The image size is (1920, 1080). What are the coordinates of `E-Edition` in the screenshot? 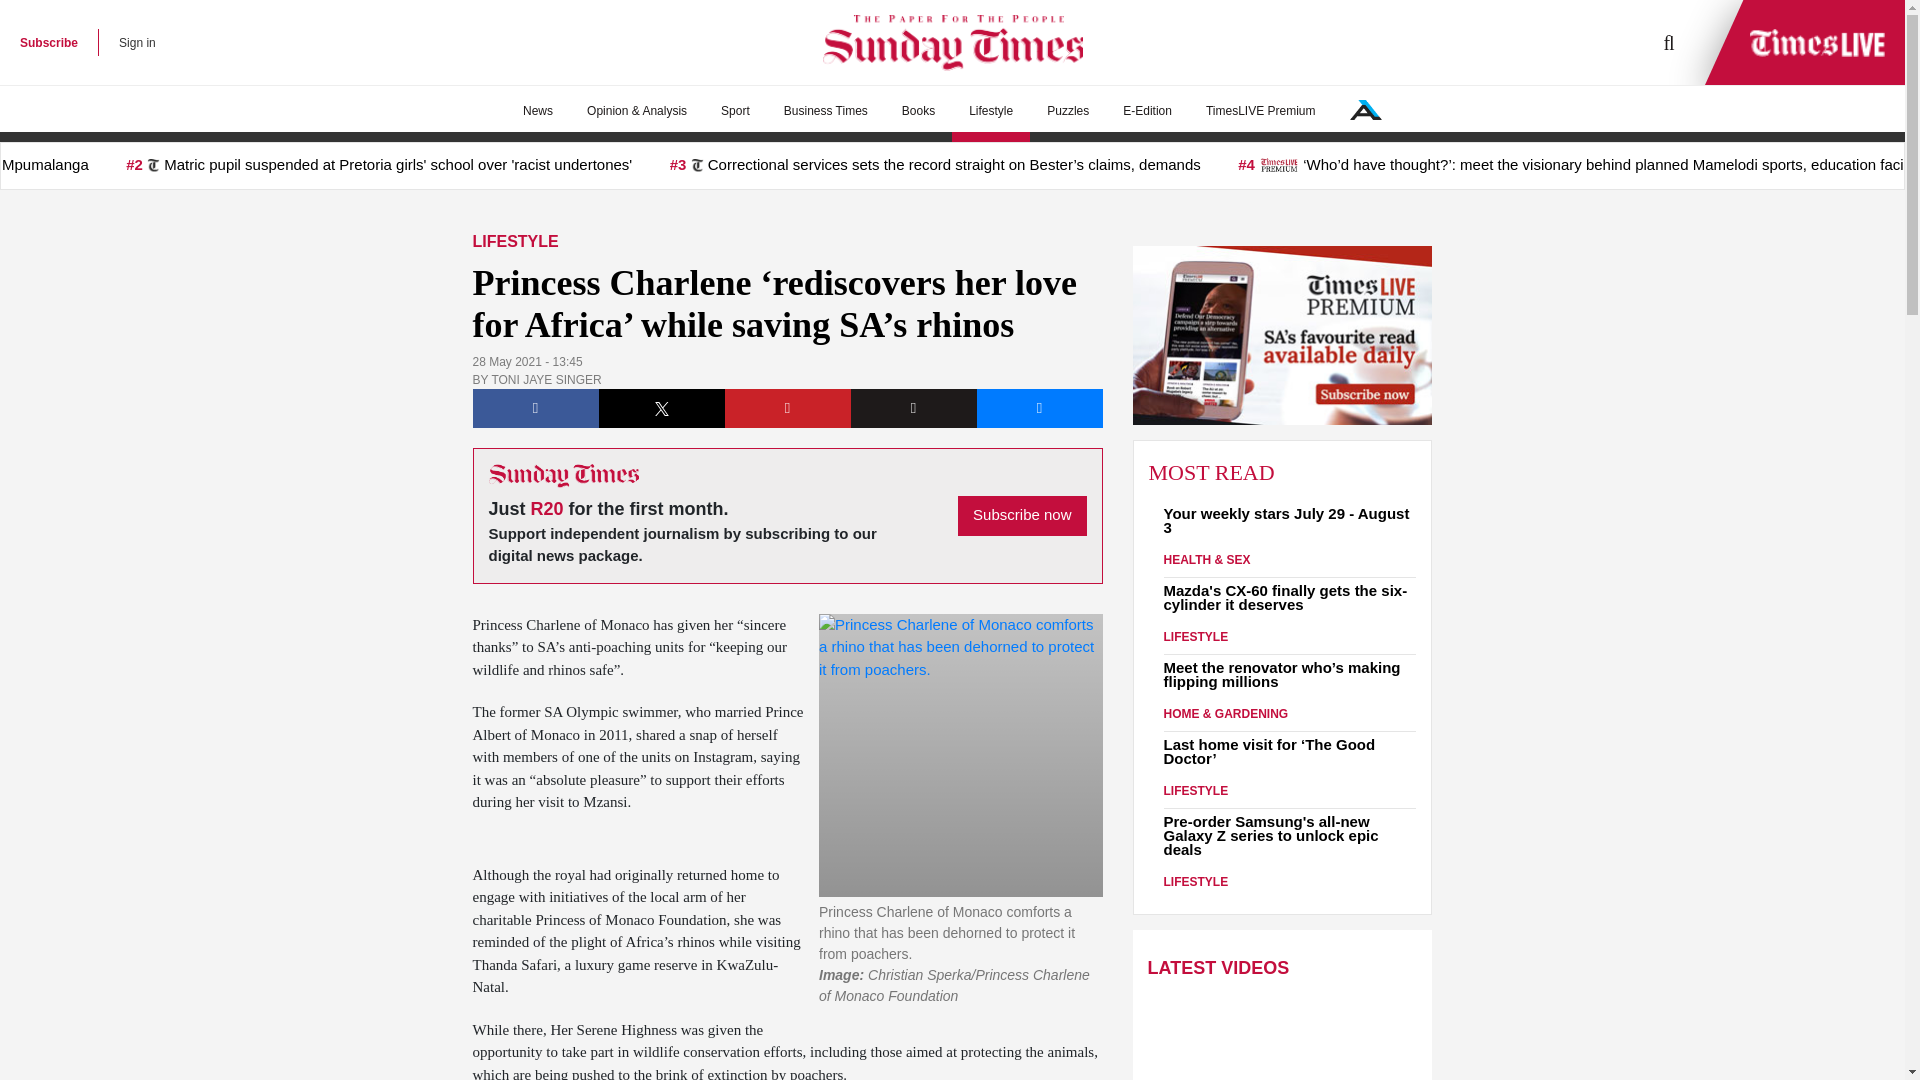 It's located at (1146, 111).